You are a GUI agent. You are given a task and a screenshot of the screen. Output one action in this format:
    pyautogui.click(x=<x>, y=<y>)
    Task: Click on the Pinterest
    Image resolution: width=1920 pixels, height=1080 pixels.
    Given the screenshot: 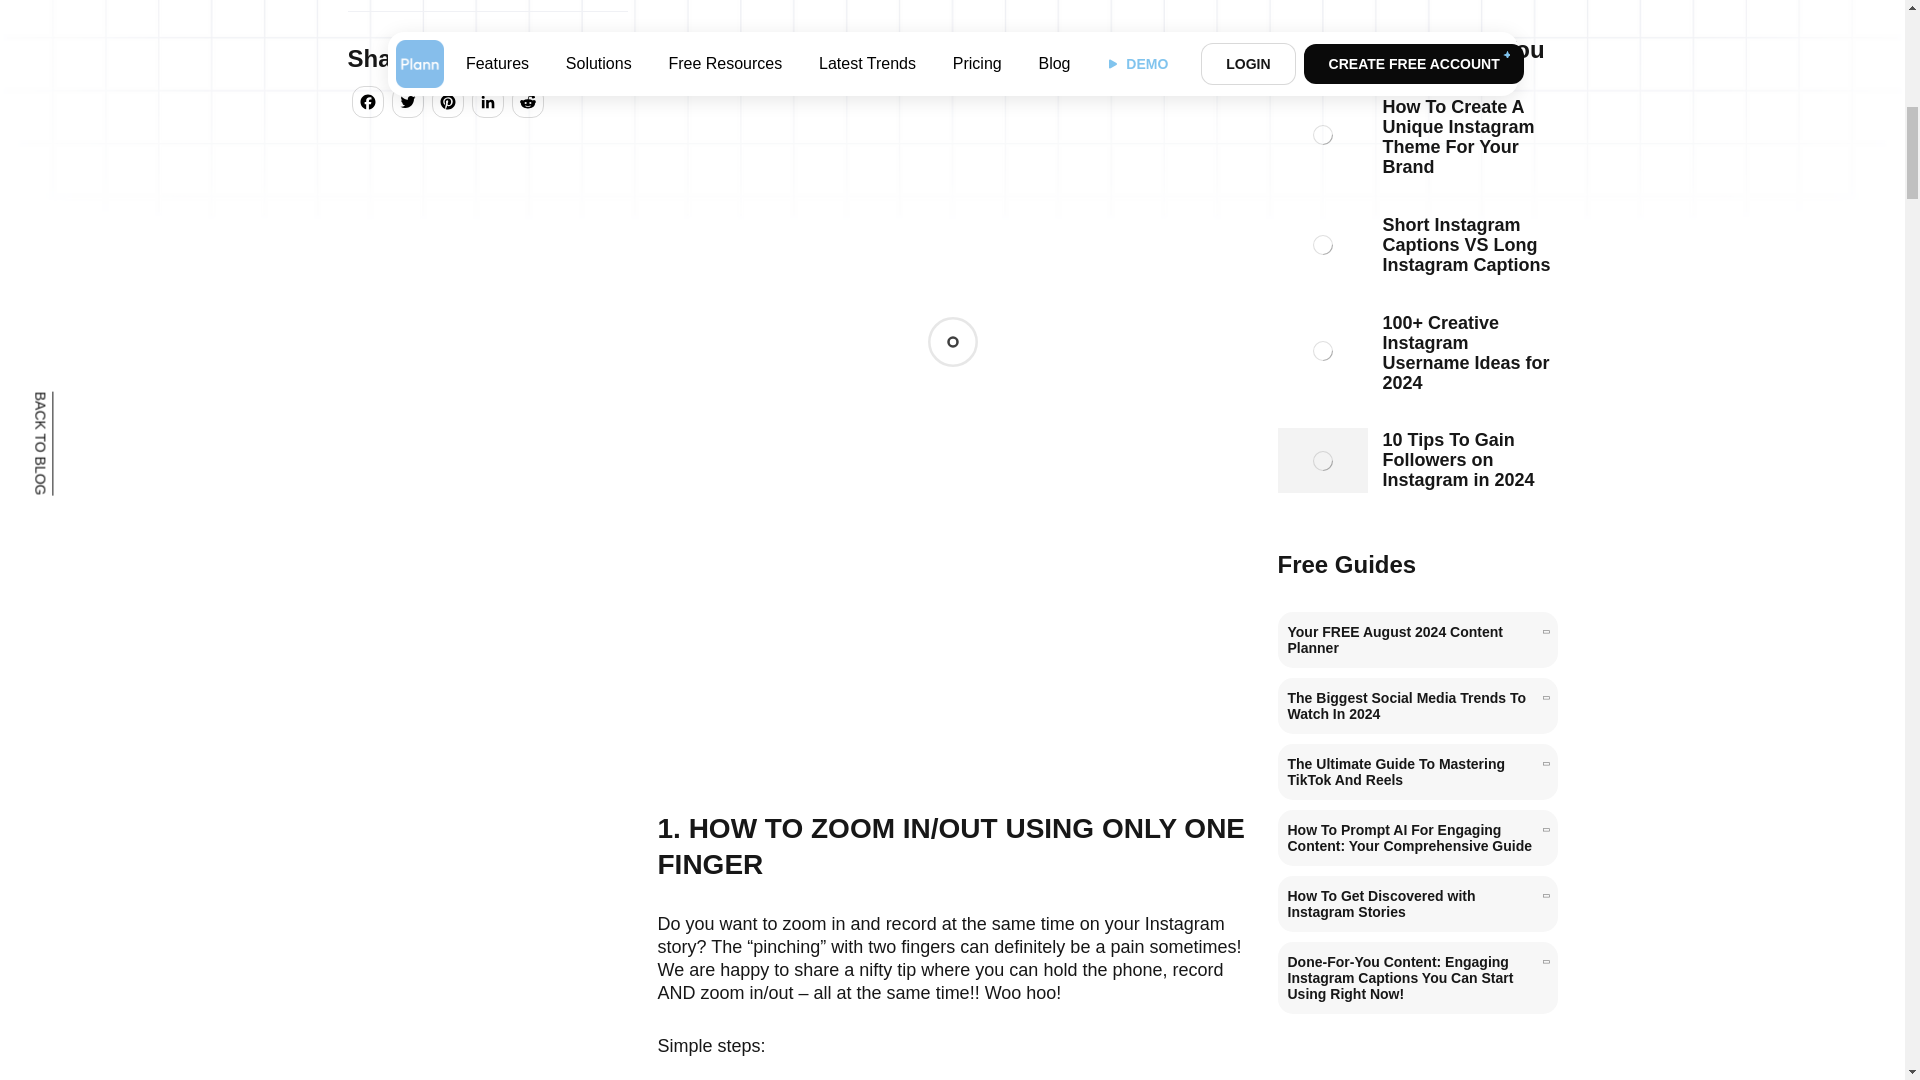 What is the action you would take?
    pyautogui.click(x=448, y=105)
    